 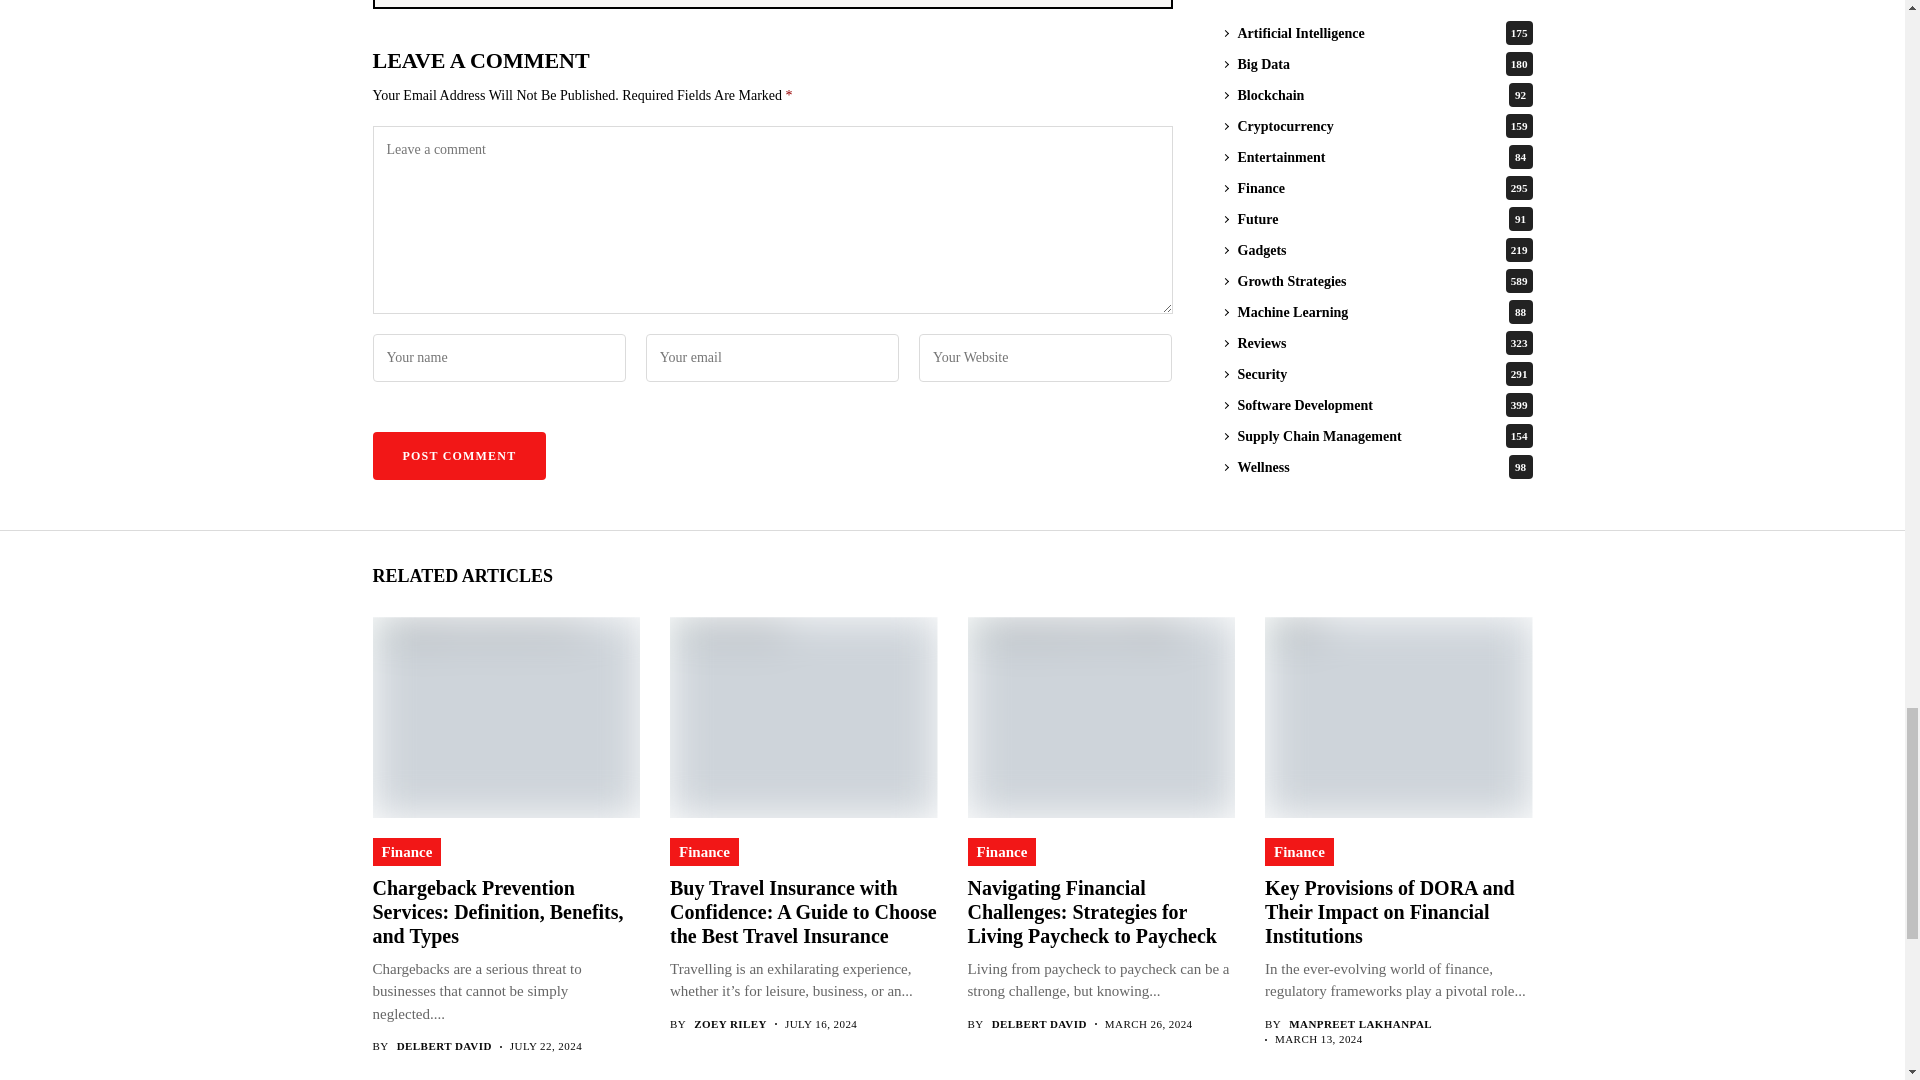 I want to click on Post Comment, so click(x=458, y=456).